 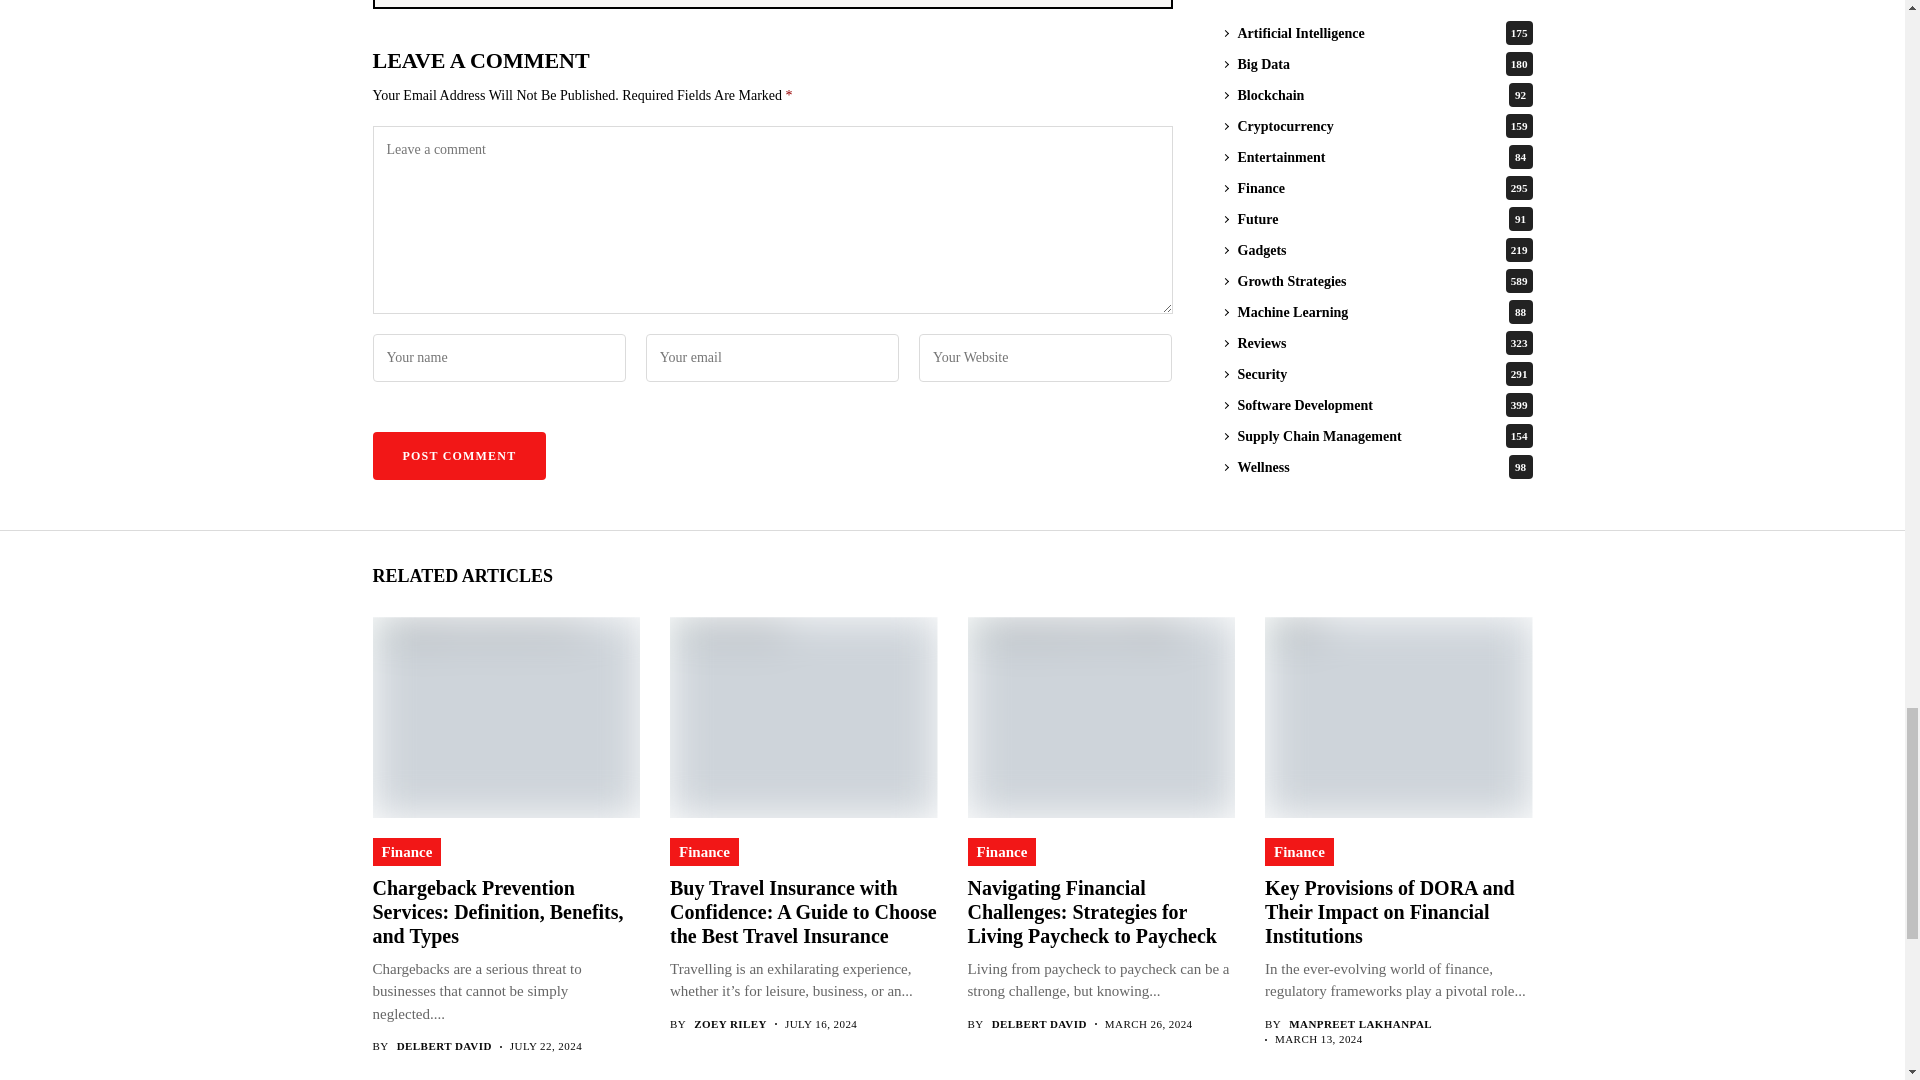 I want to click on Post Comment, so click(x=458, y=456).